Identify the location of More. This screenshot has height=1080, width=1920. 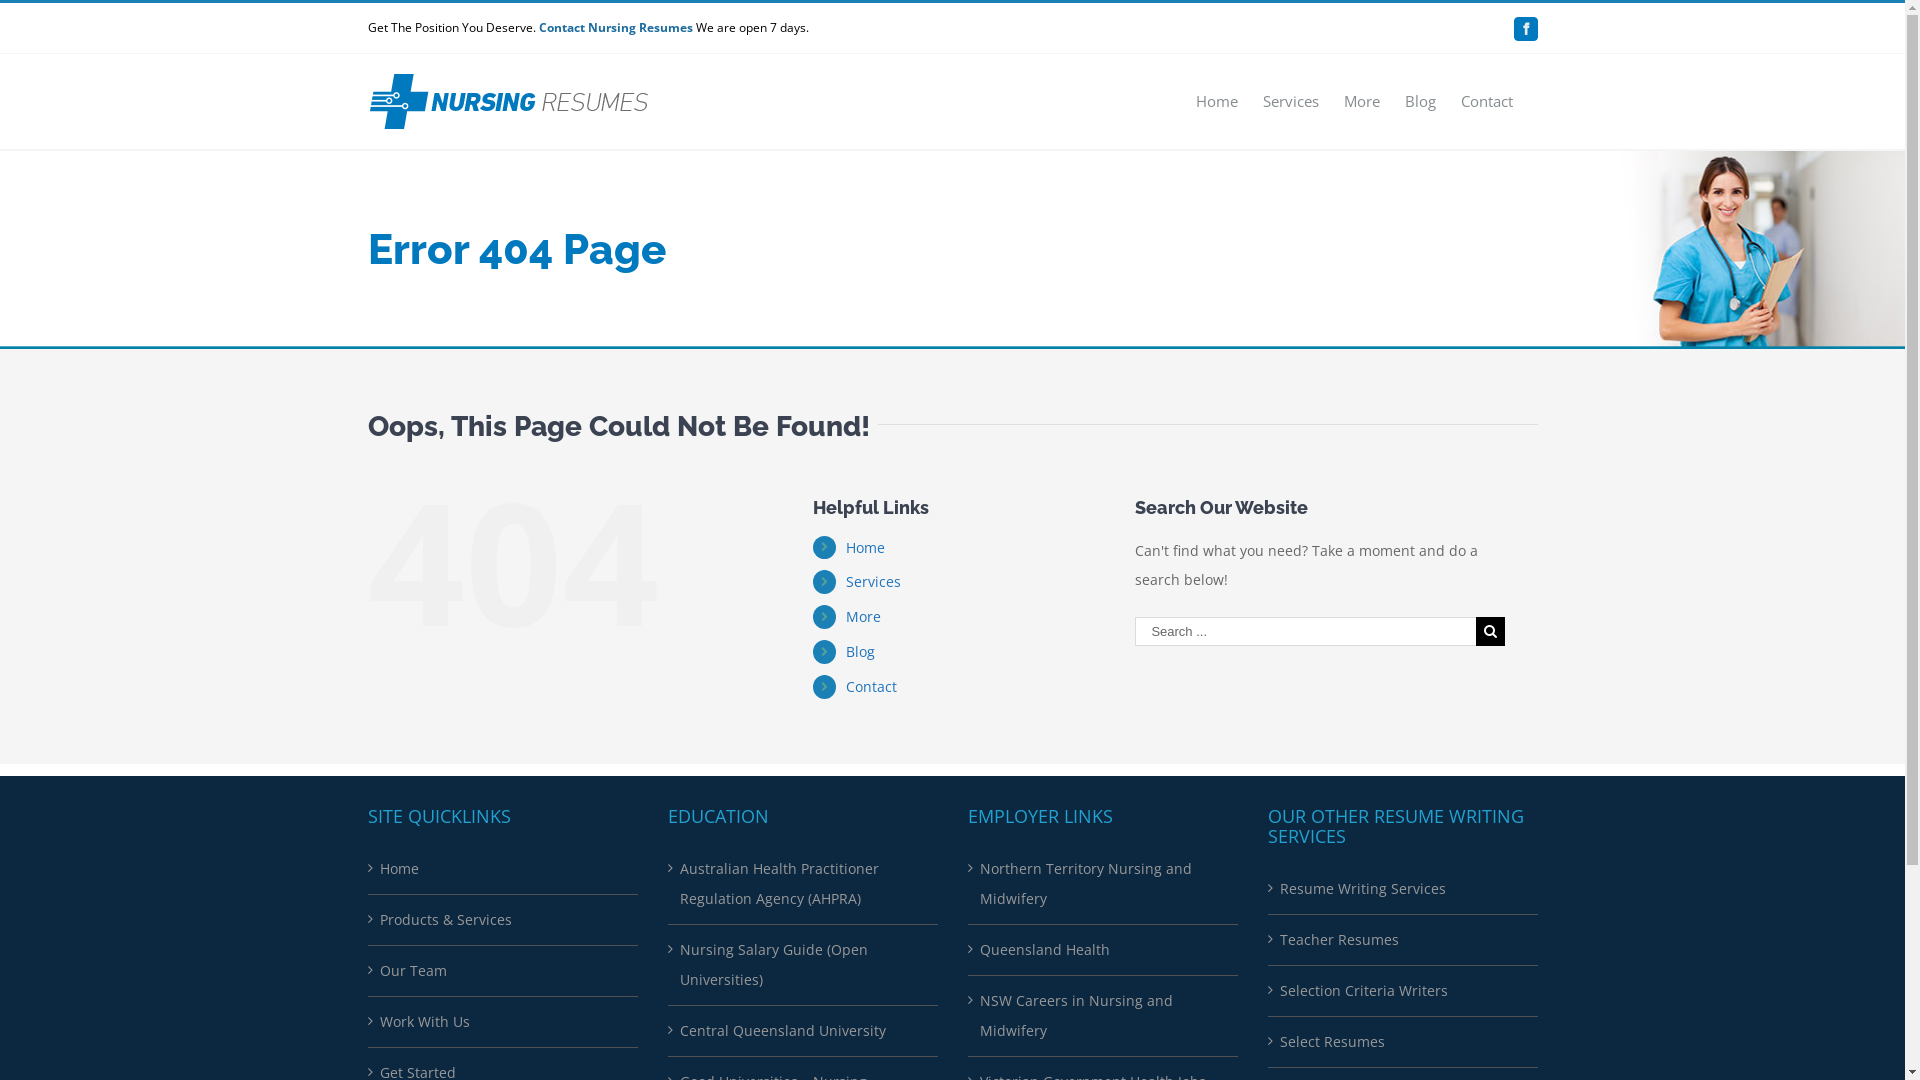
(864, 616).